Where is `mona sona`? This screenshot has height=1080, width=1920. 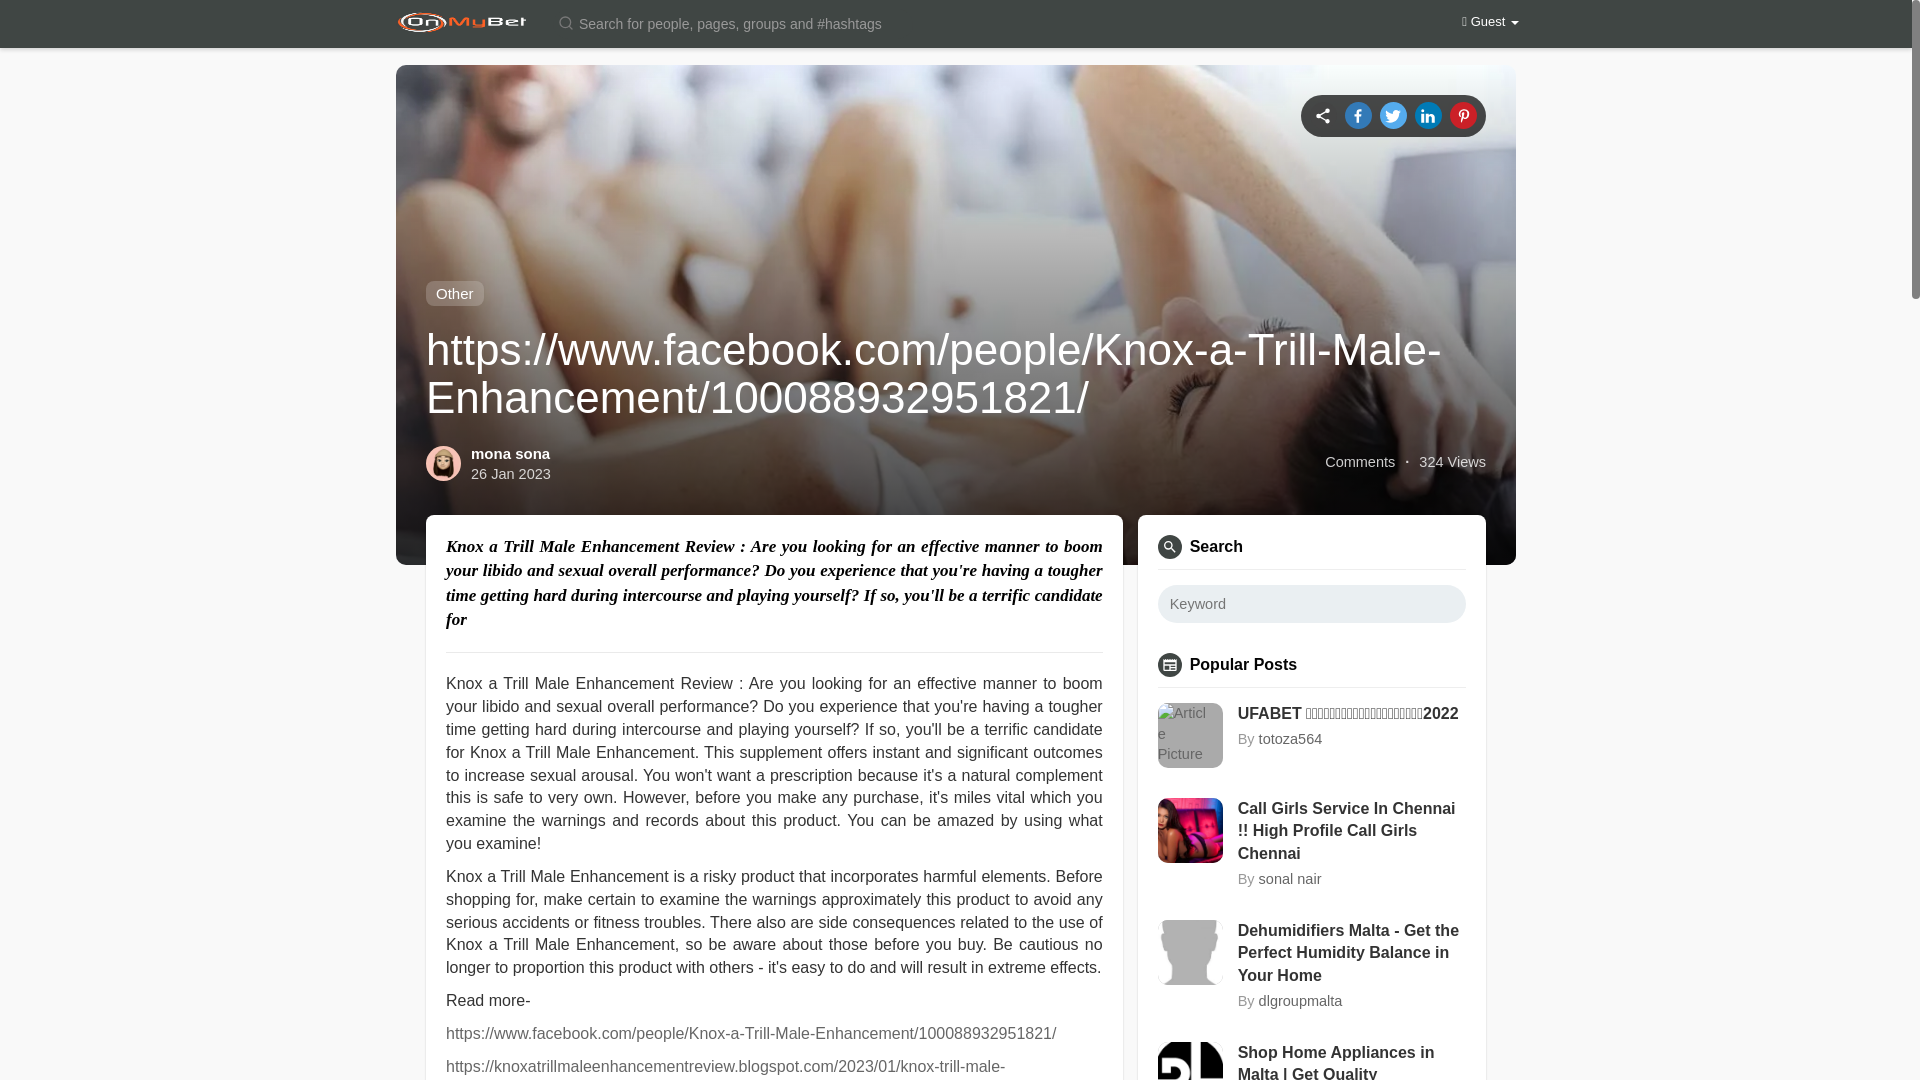 mona sona is located at coordinates (510, 453).